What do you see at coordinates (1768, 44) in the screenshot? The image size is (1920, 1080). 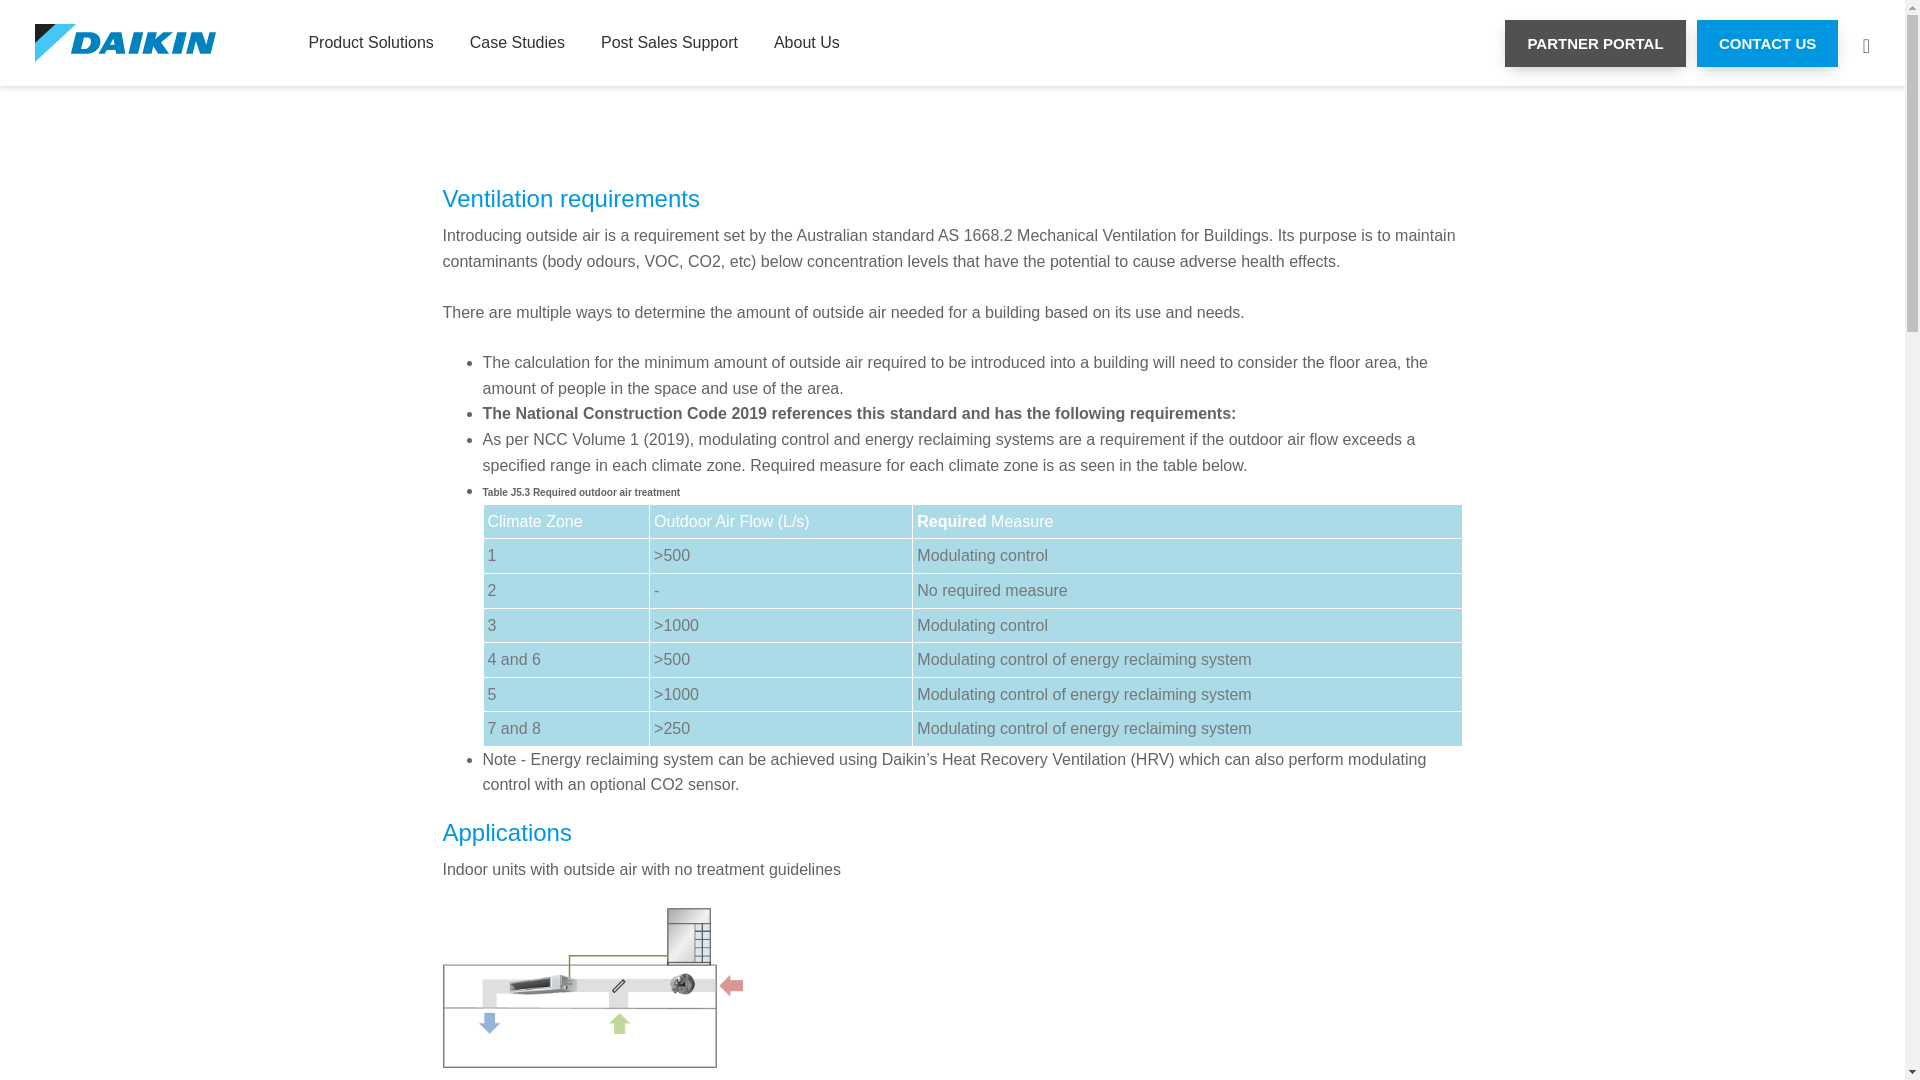 I see `CONTACT US` at bounding box center [1768, 44].